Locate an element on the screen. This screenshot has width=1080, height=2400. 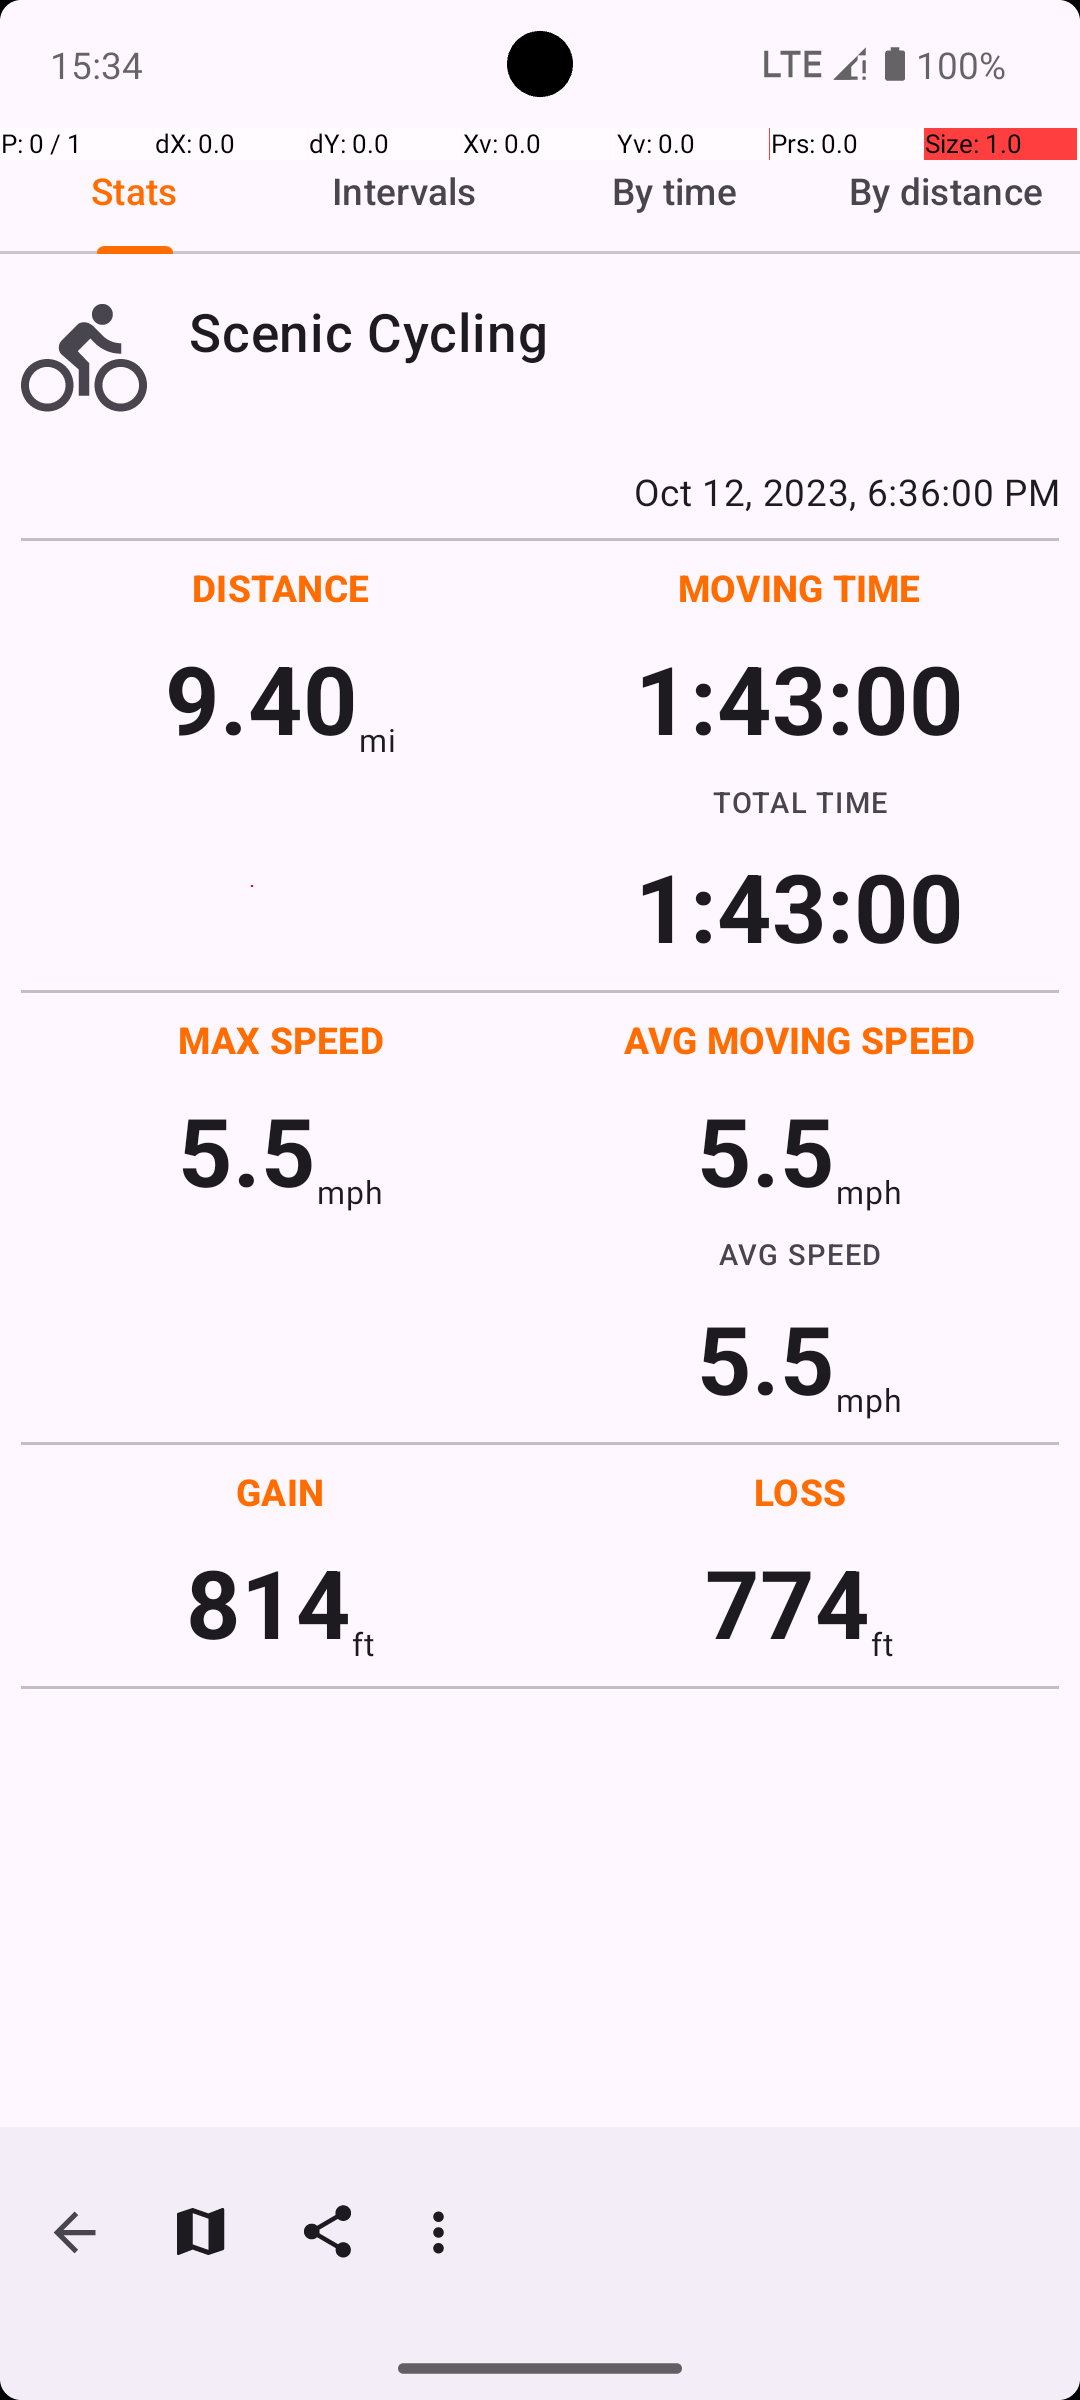
814 is located at coordinates (268, 1602).